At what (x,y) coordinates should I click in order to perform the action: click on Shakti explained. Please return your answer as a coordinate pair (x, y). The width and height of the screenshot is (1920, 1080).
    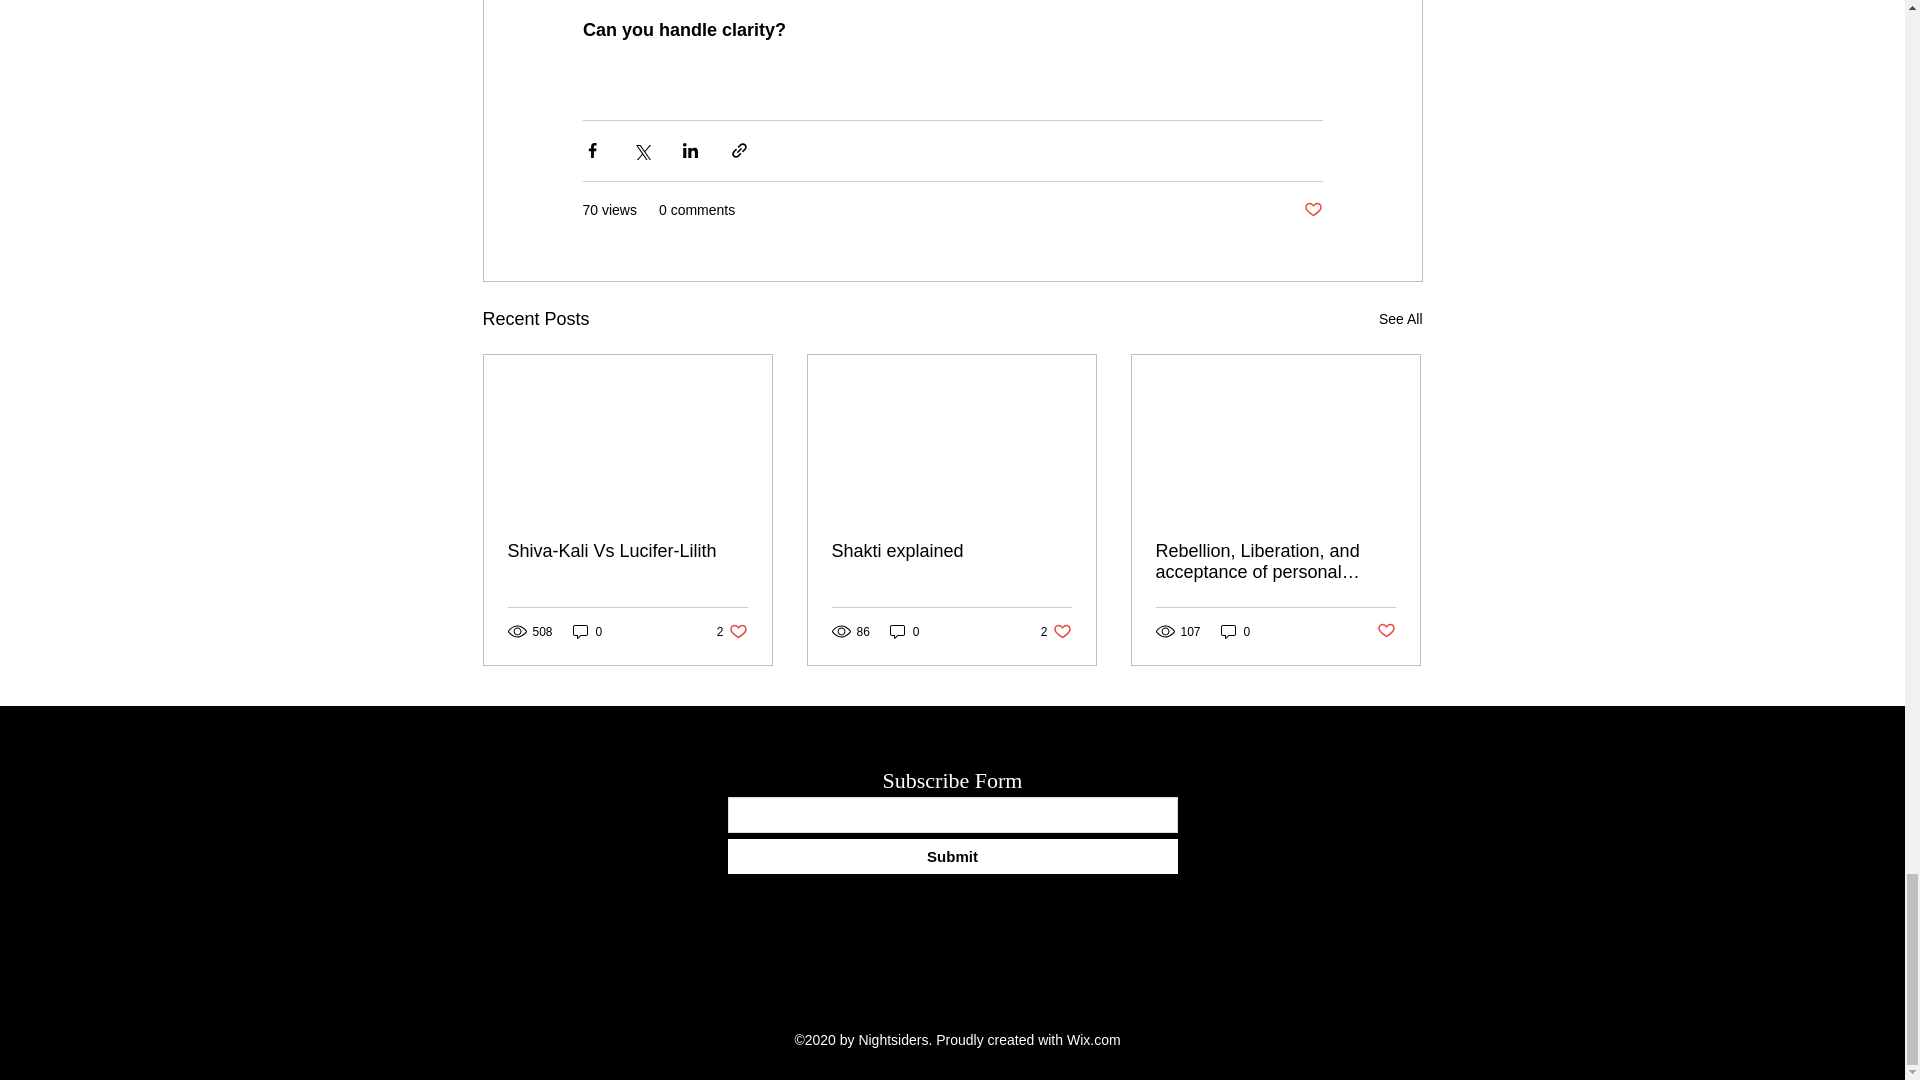
    Looking at the image, I should click on (732, 632).